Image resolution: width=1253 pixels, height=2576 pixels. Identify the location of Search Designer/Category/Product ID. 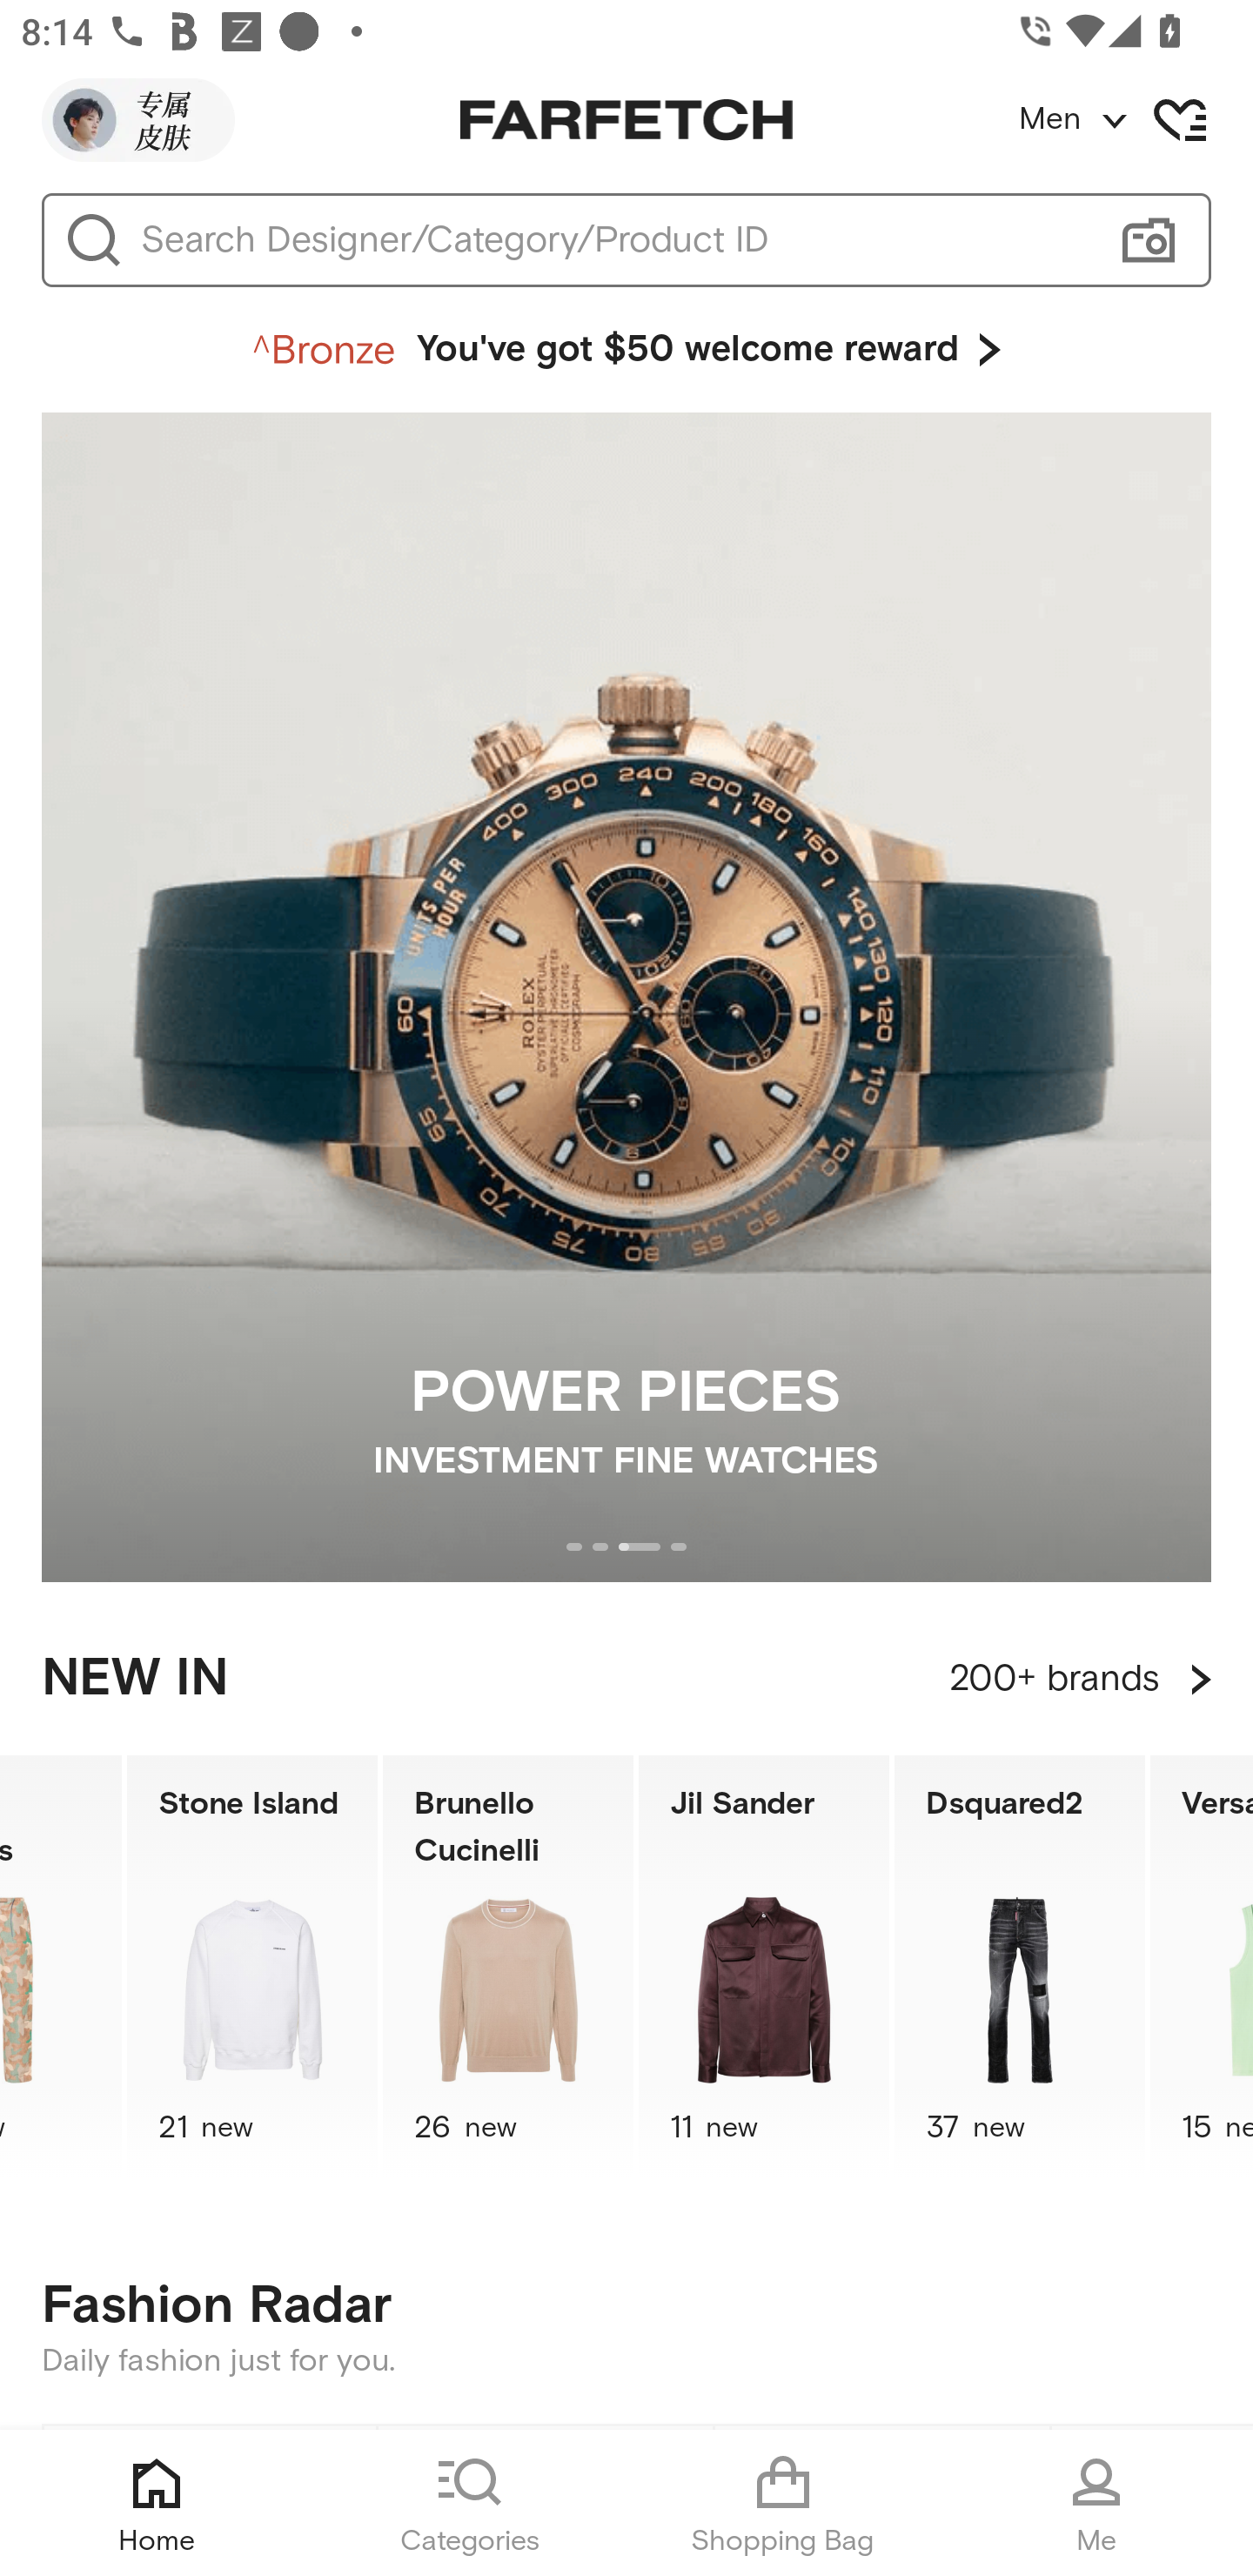
(613, 240).